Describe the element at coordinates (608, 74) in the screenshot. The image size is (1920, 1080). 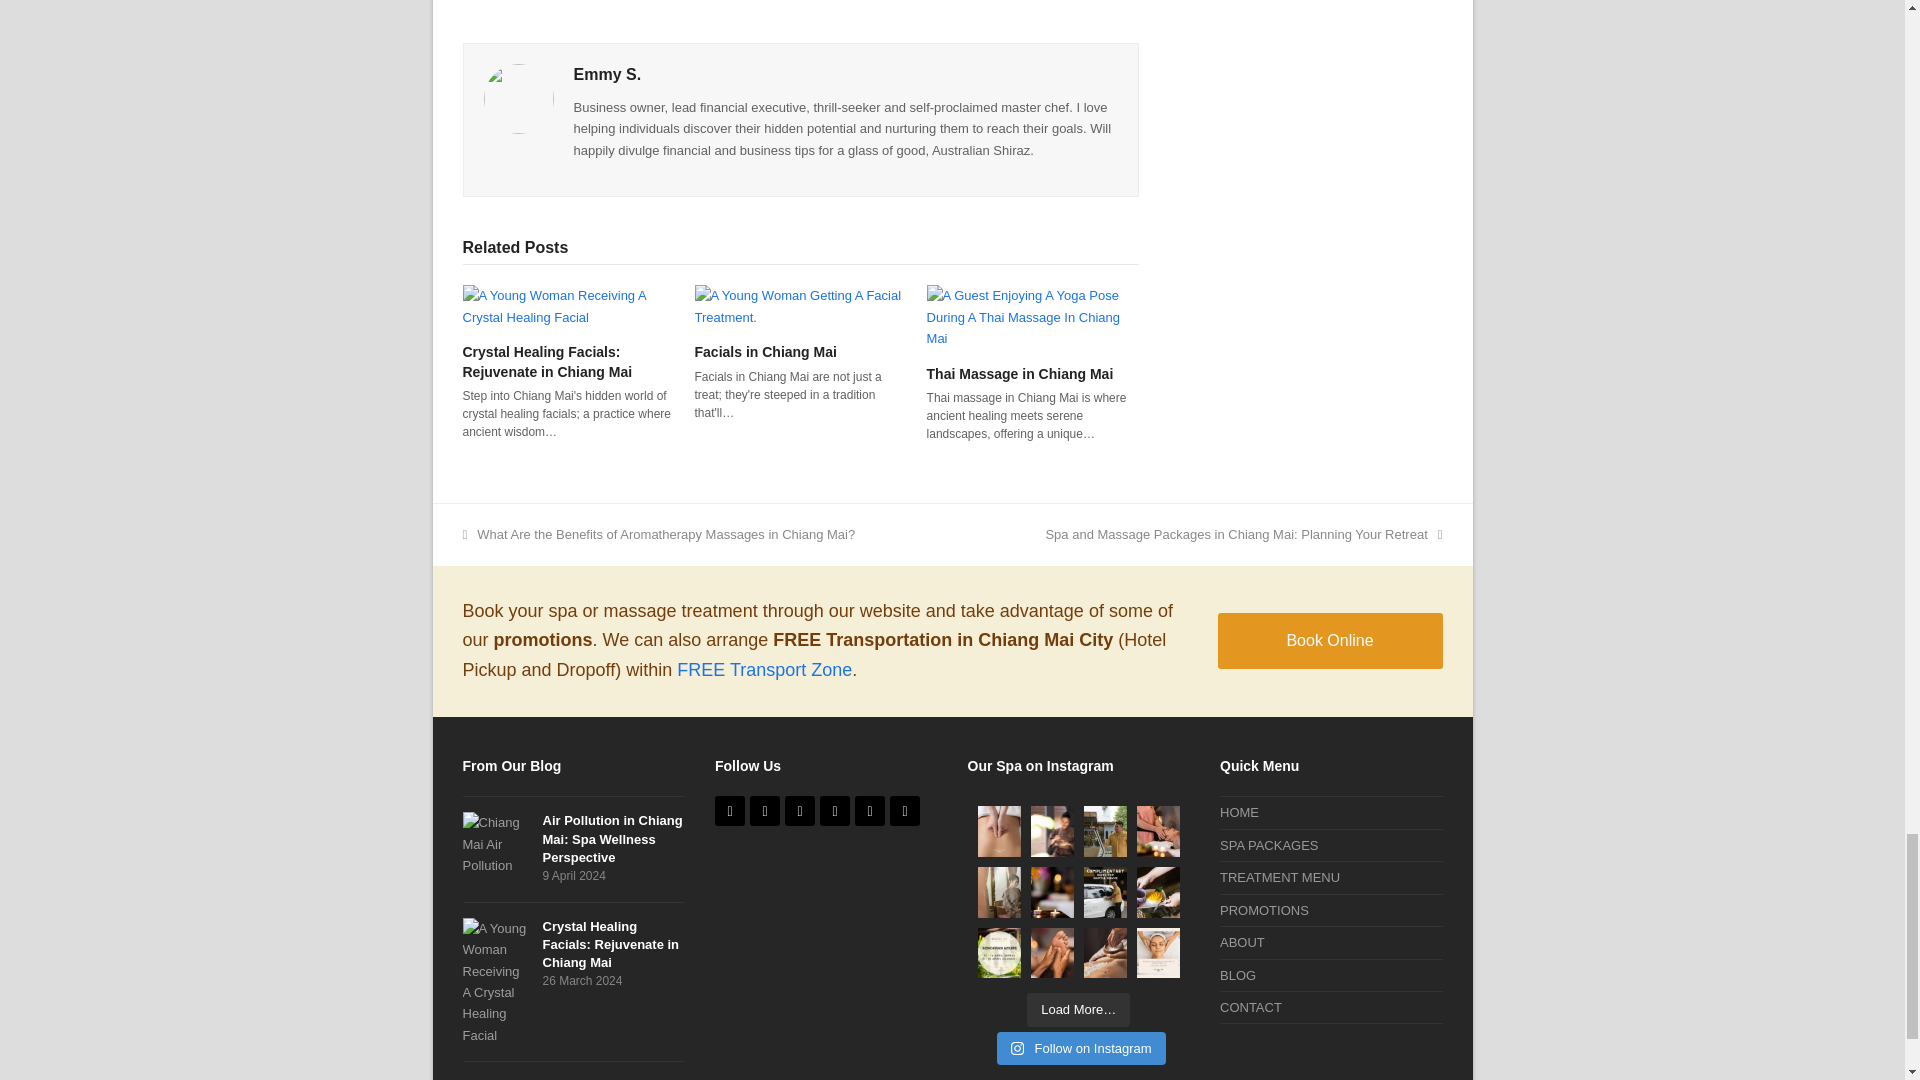
I see `Visit Author Page` at that location.